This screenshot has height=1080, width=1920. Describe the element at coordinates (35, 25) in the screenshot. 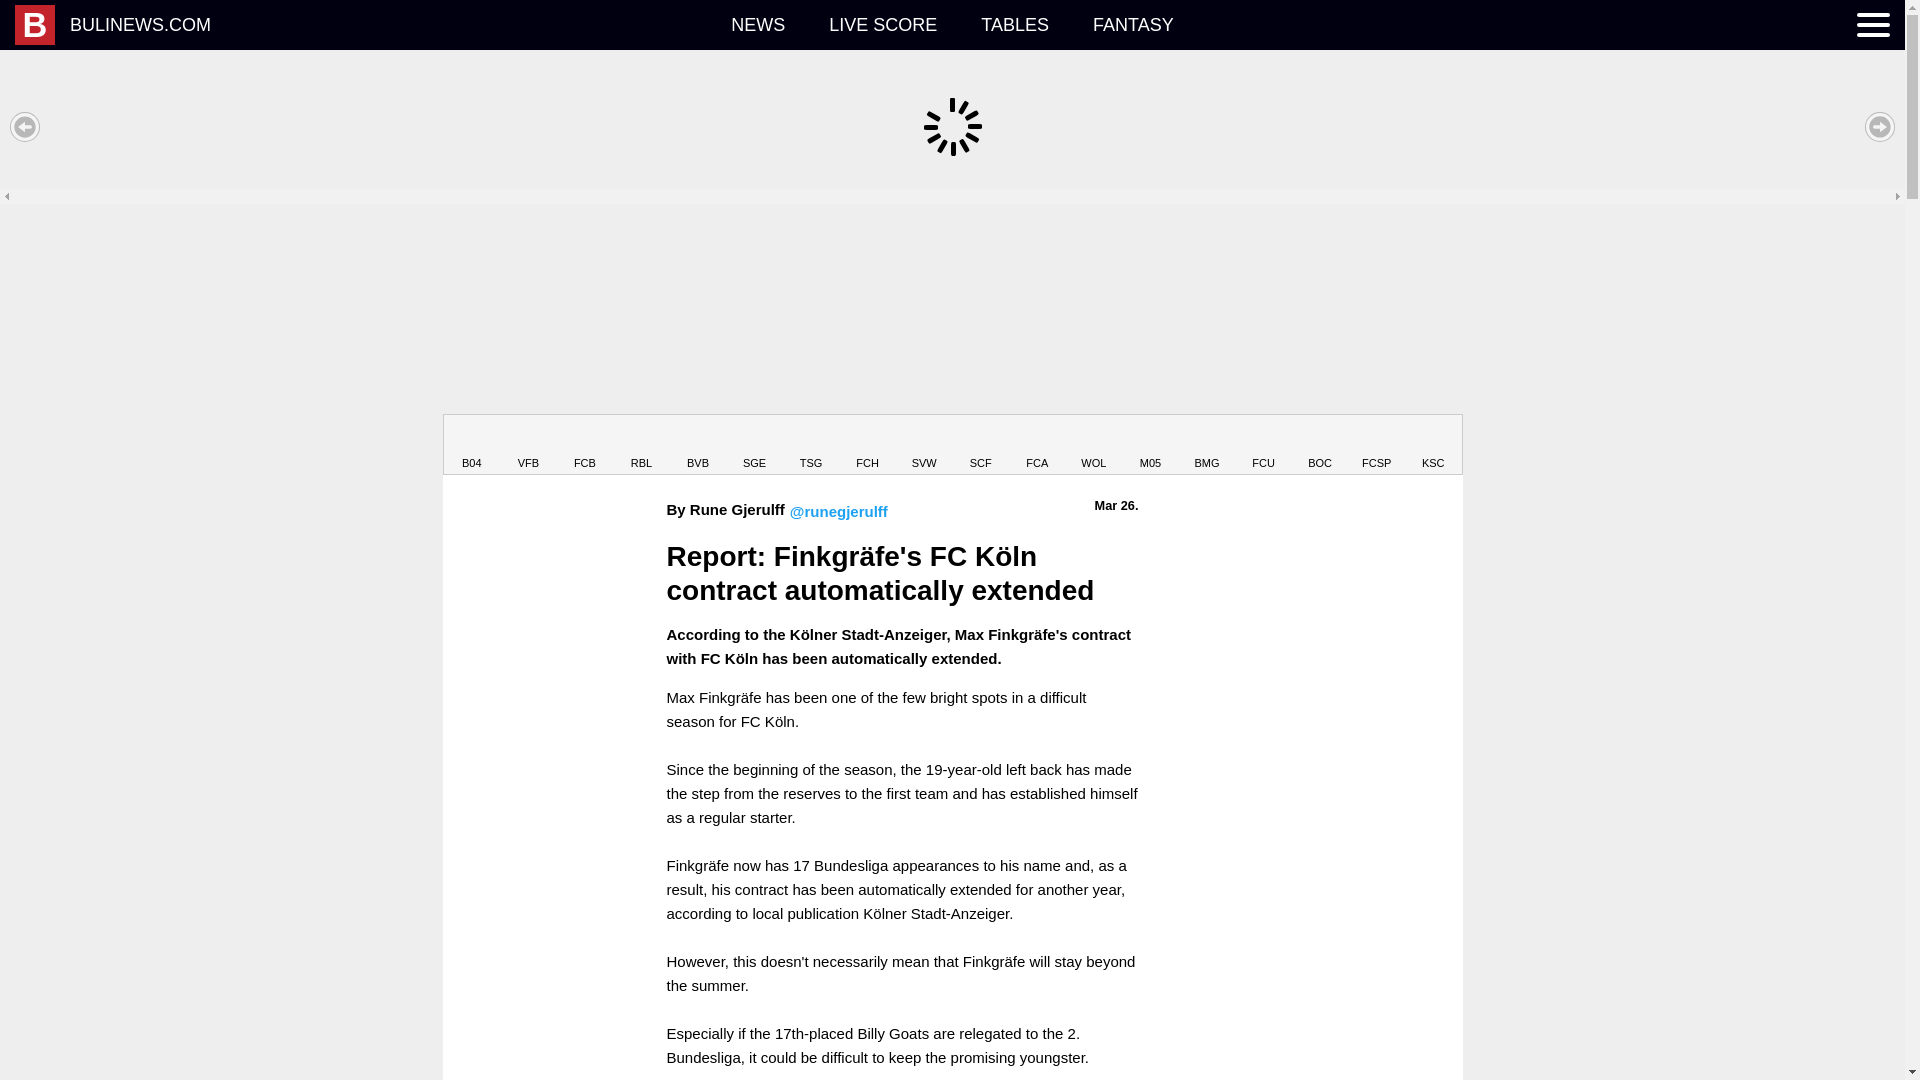

I see `B` at that location.